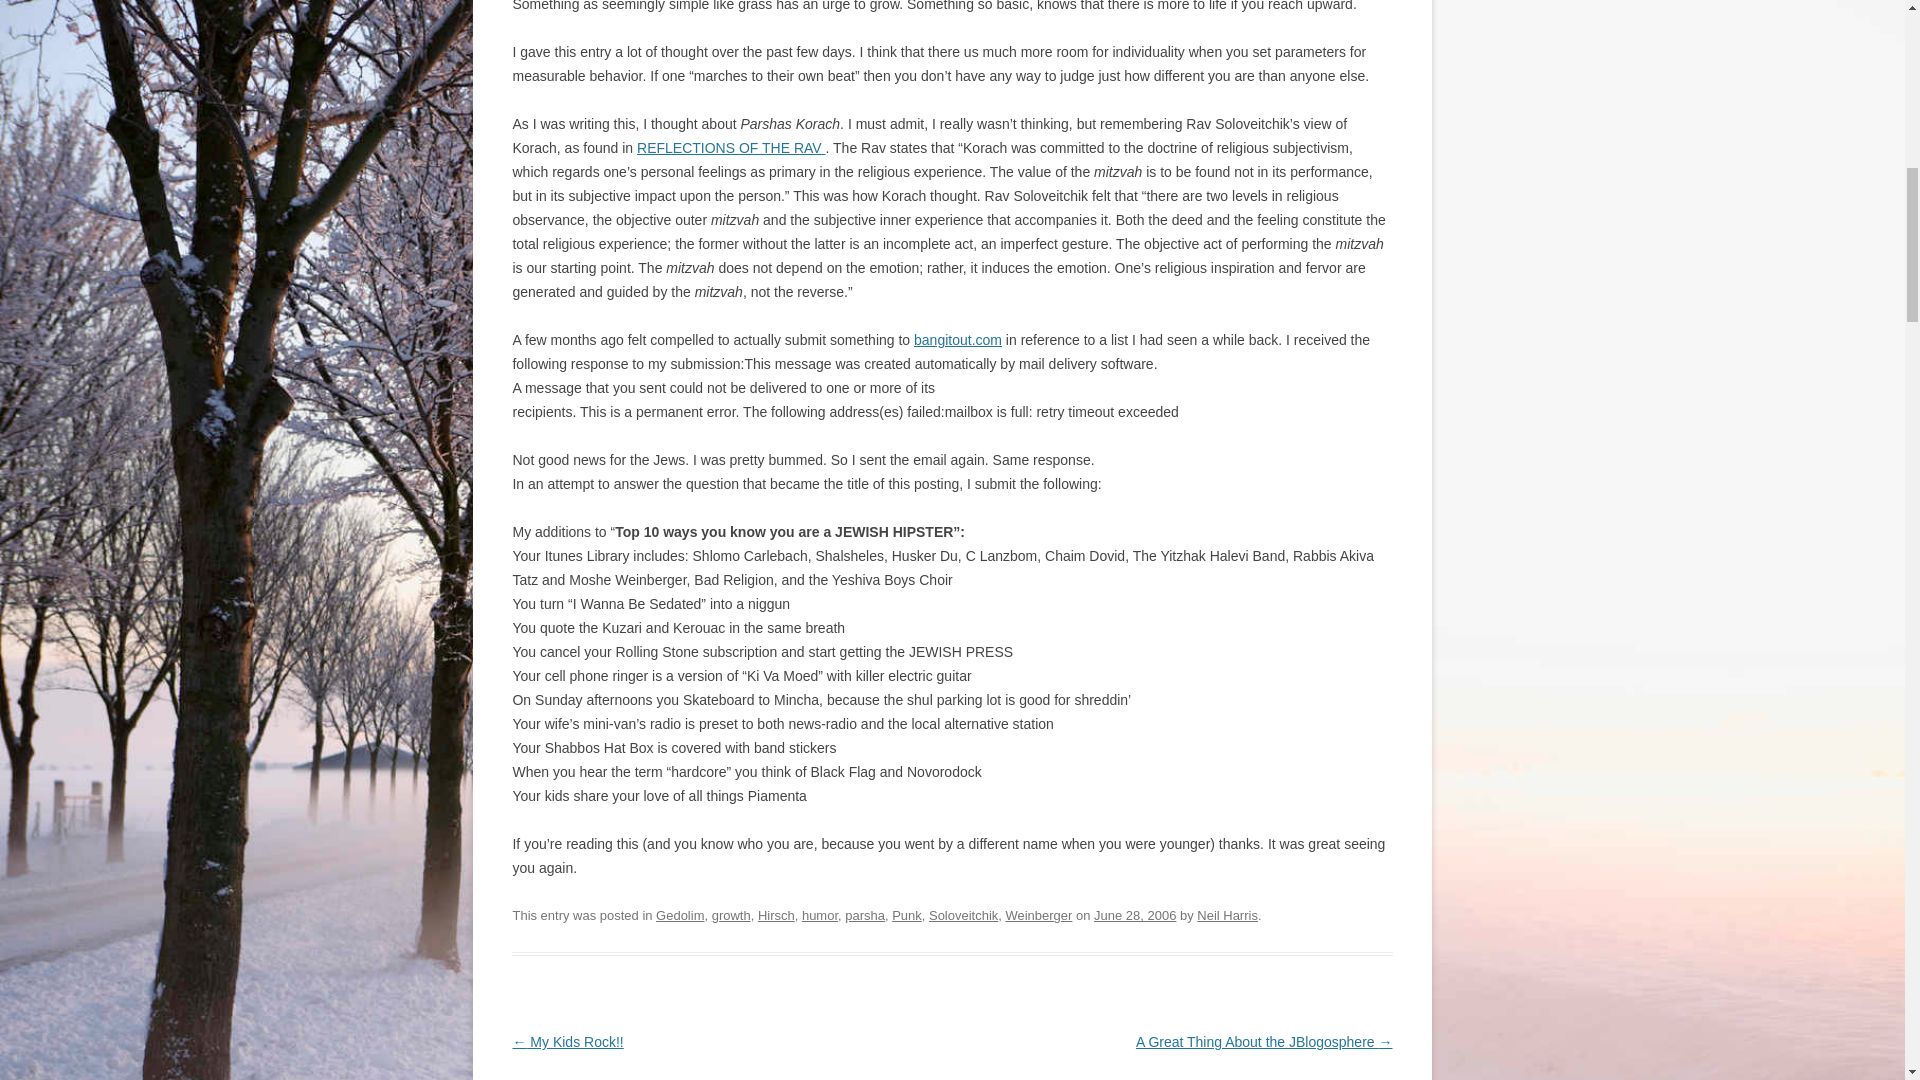  What do you see at coordinates (1038, 916) in the screenshot?
I see `Weinberger` at bounding box center [1038, 916].